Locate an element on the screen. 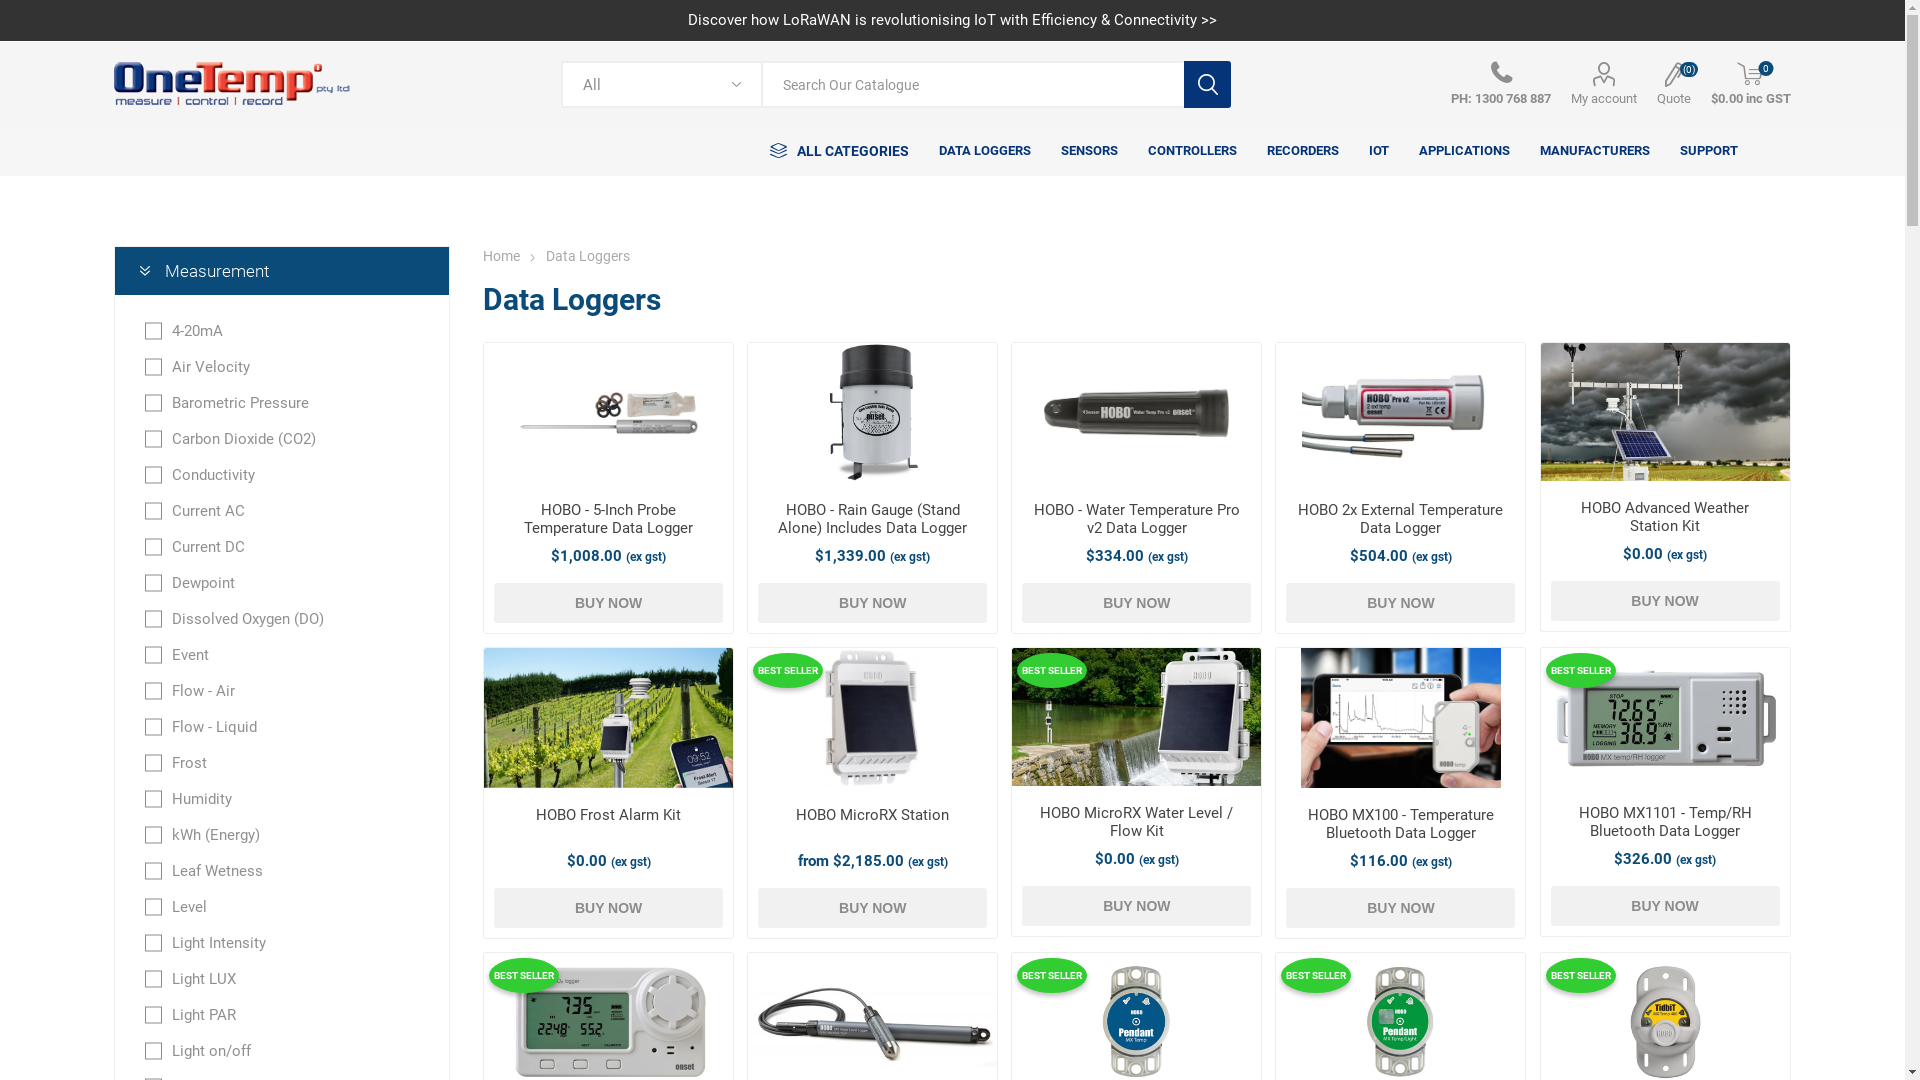 This screenshot has width=1920, height=1080. BEST SELLER is located at coordinates (1050, 973).